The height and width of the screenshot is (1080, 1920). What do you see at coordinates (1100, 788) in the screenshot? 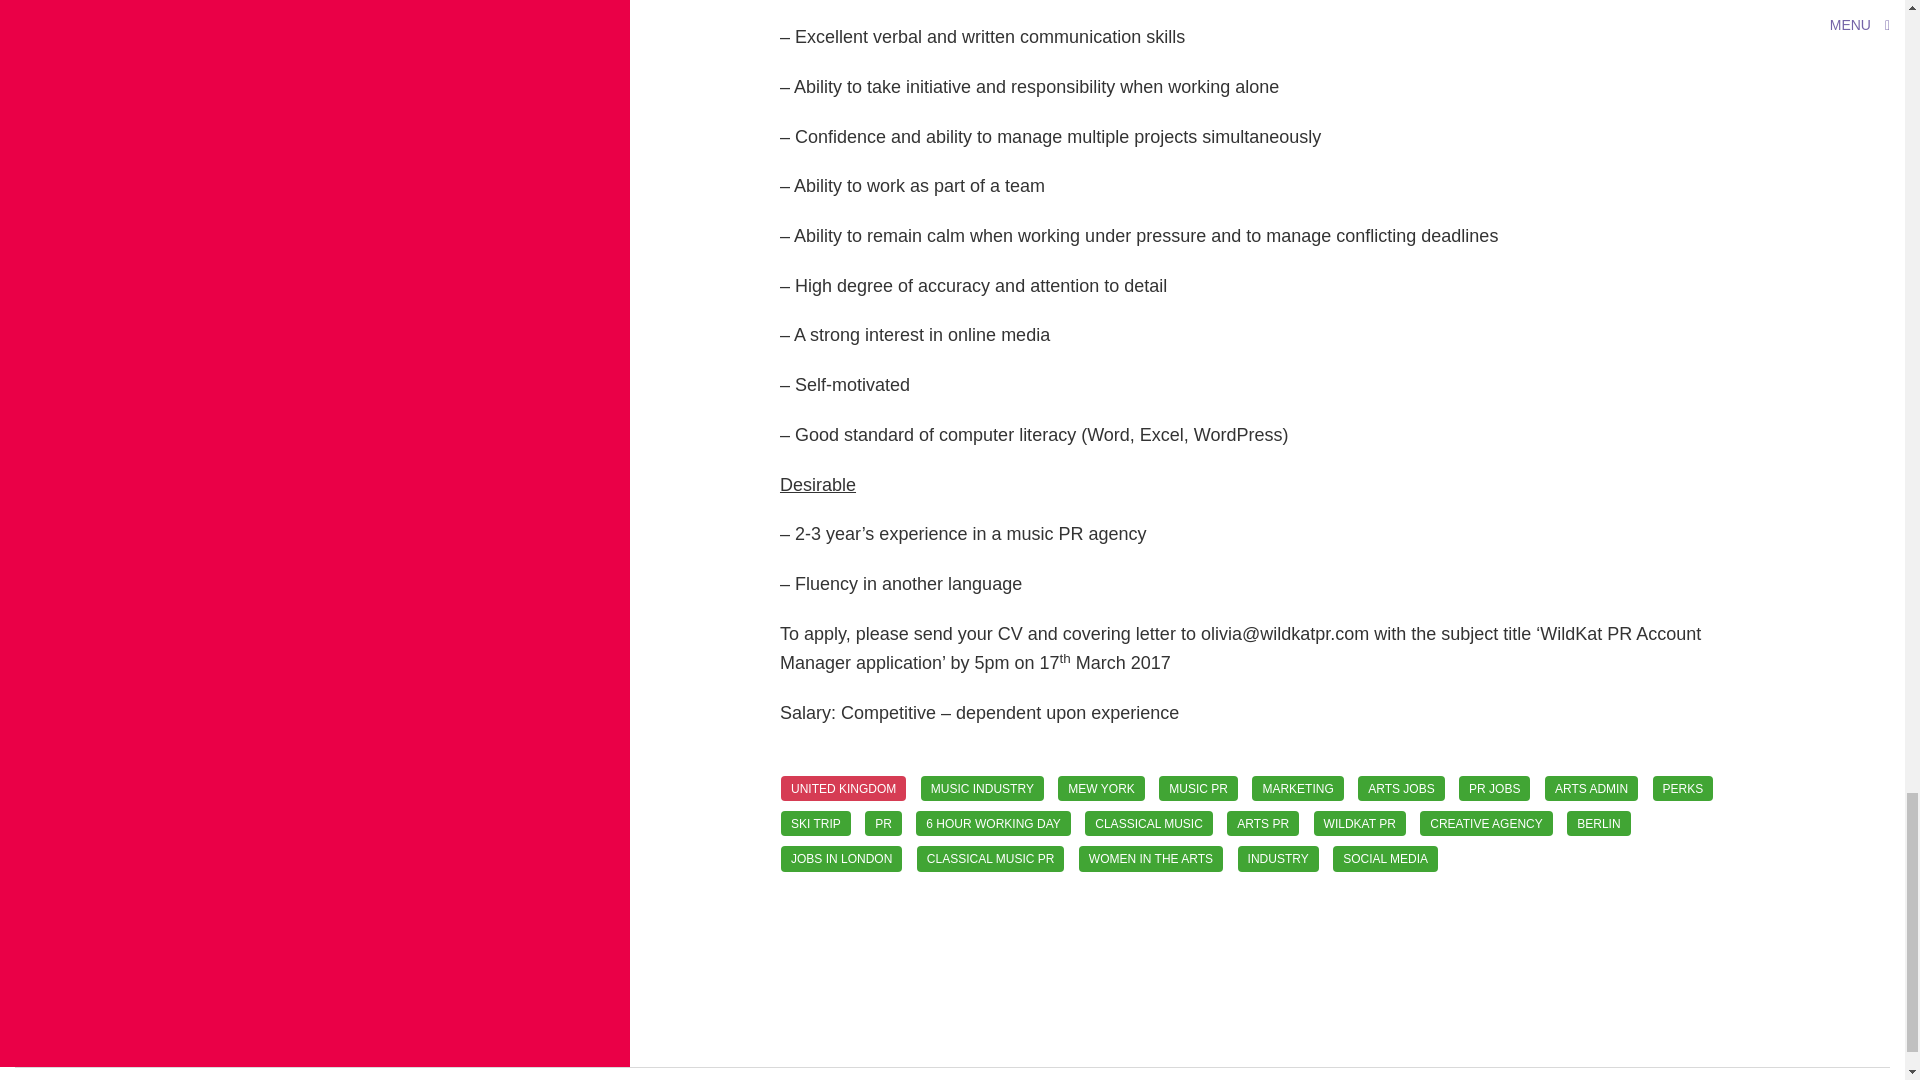
I see `MEW YORK` at bounding box center [1100, 788].